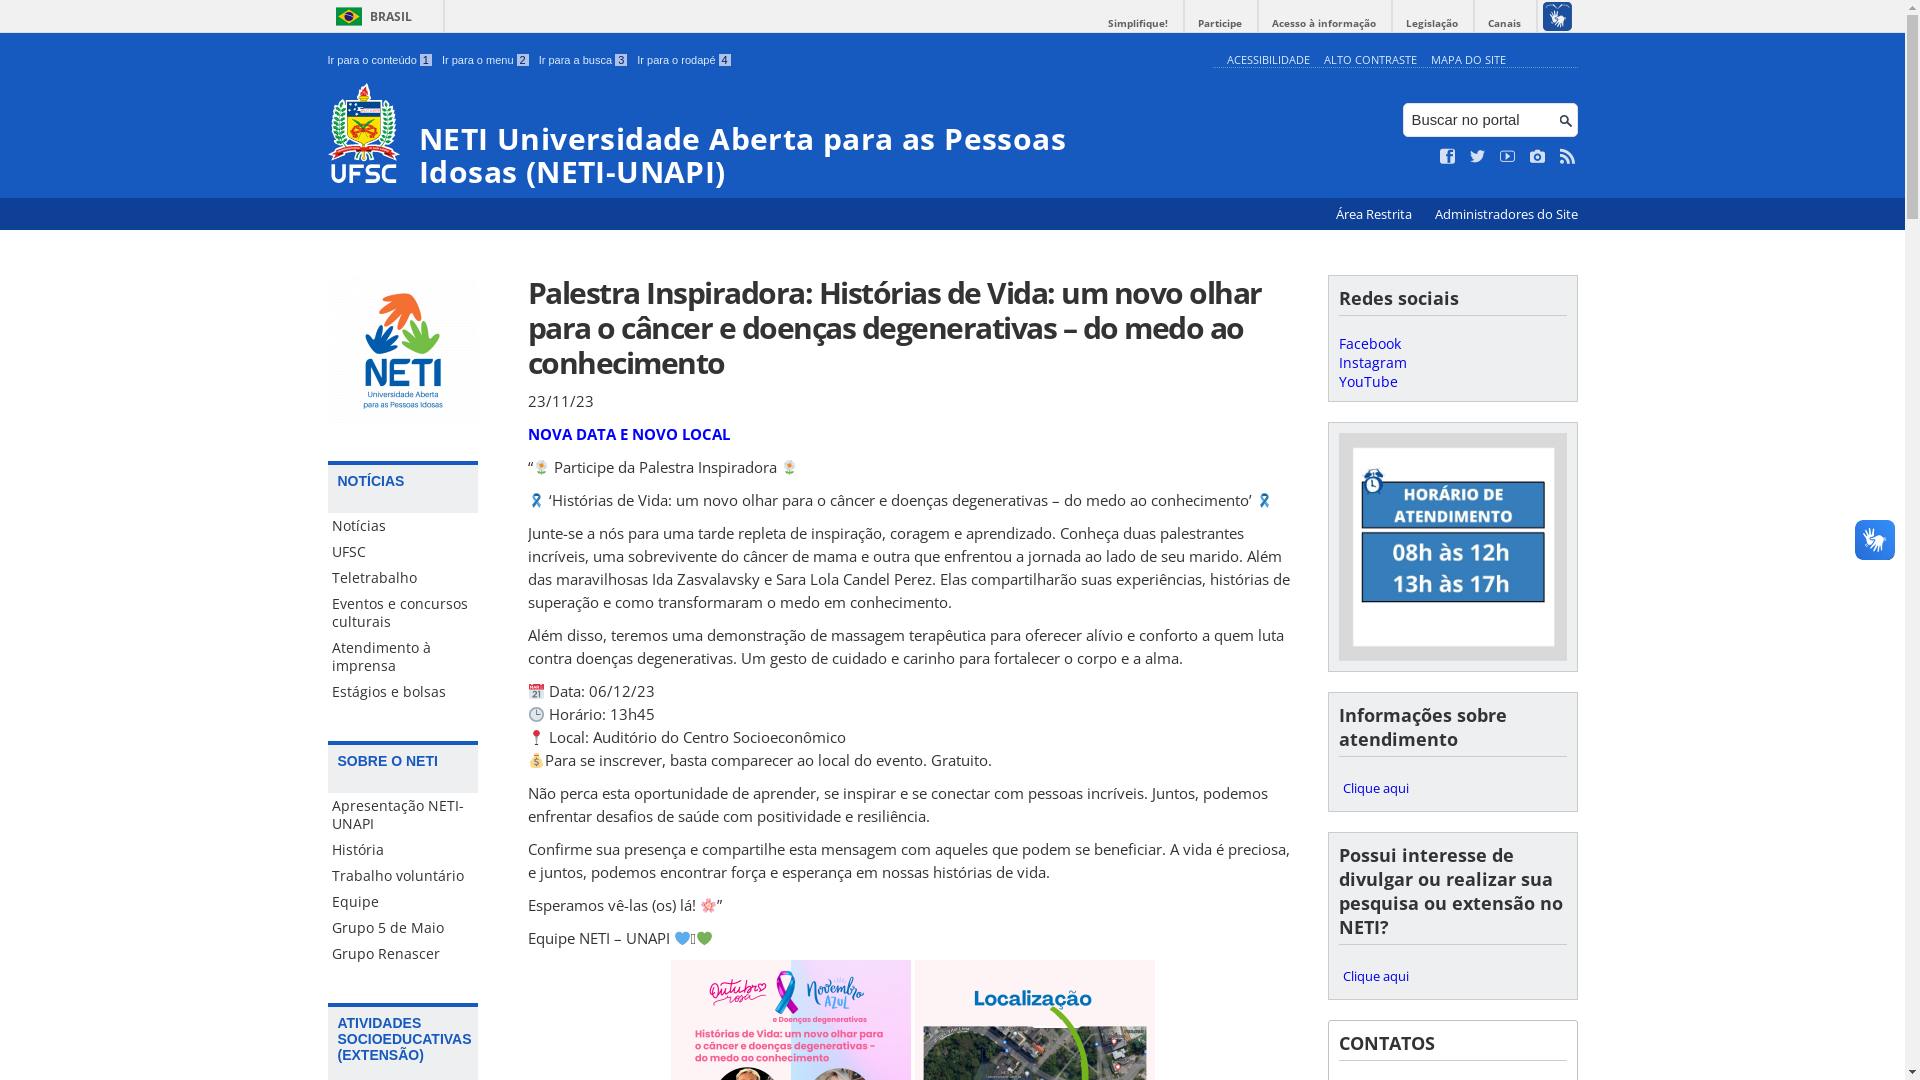  I want to click on MAPA DO SITE, so click(1468, 60).